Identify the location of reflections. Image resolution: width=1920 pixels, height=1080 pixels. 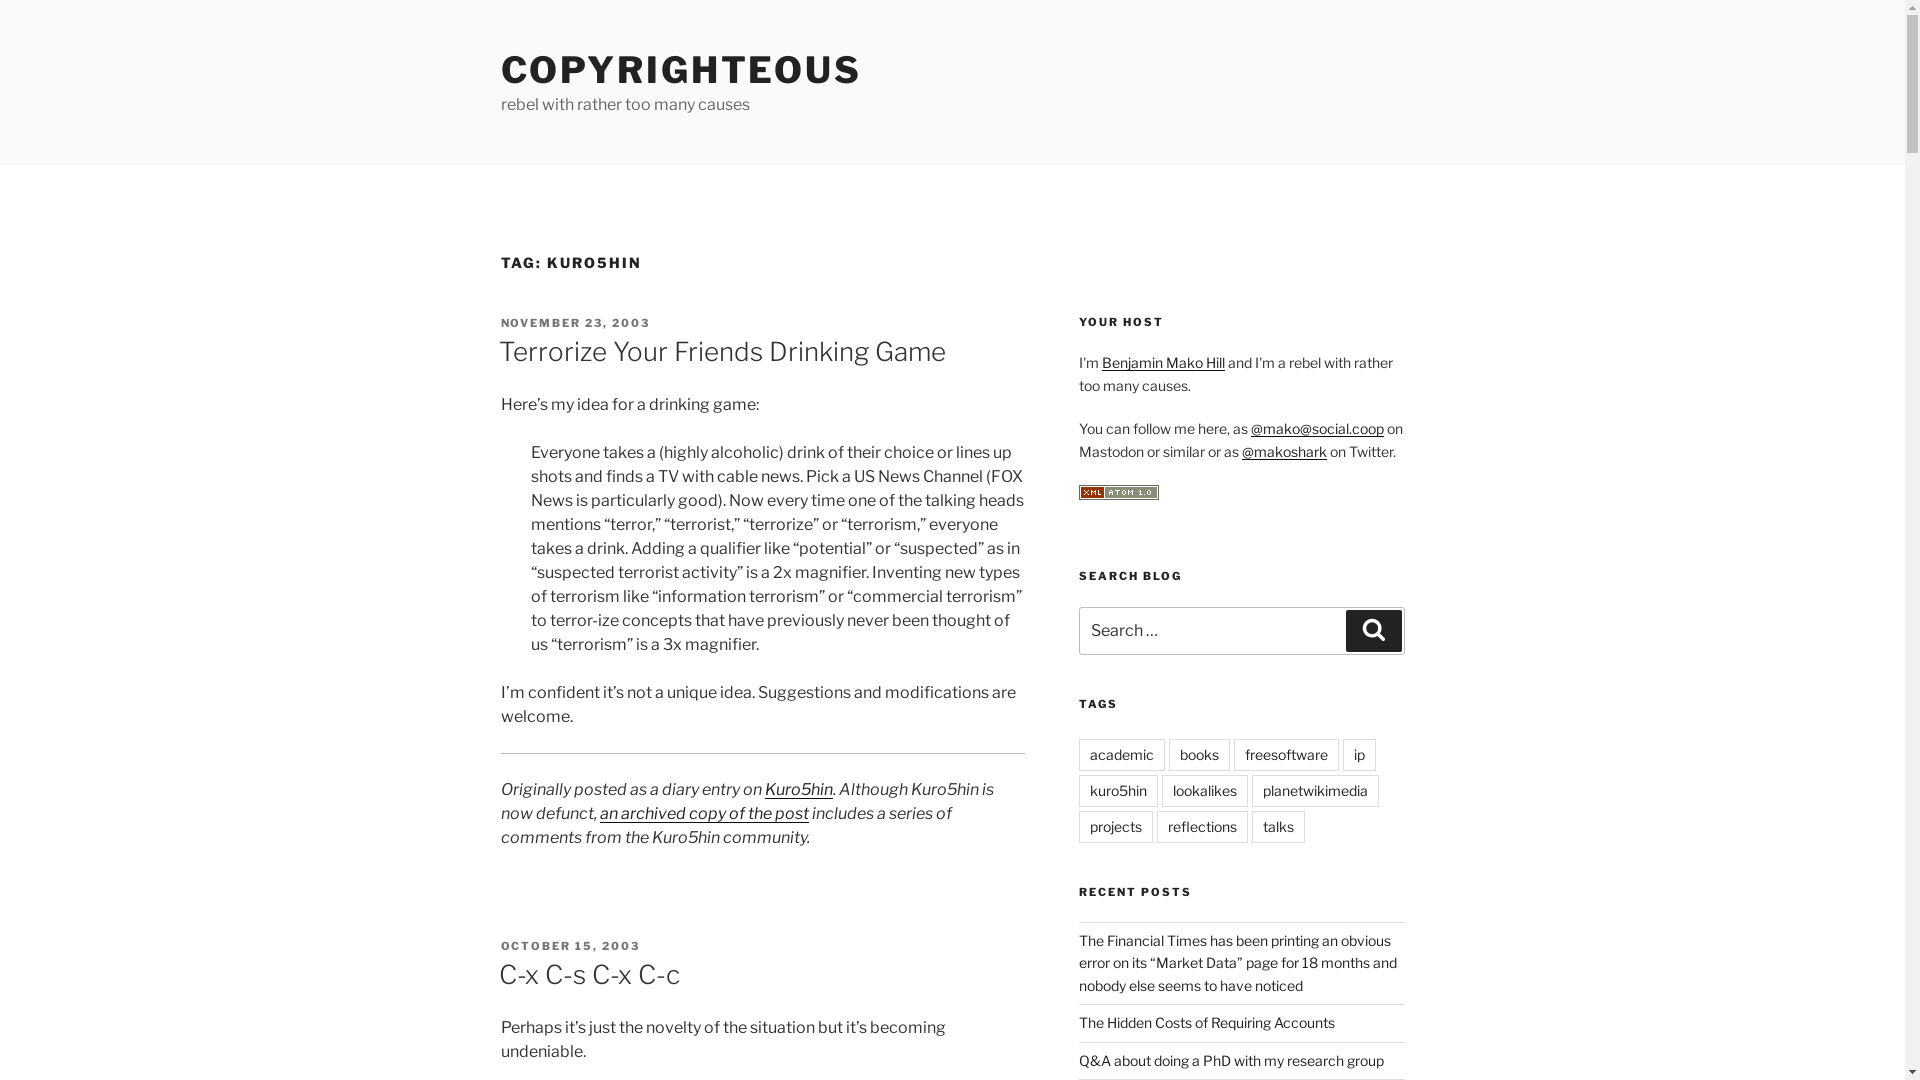
(1202, 827).